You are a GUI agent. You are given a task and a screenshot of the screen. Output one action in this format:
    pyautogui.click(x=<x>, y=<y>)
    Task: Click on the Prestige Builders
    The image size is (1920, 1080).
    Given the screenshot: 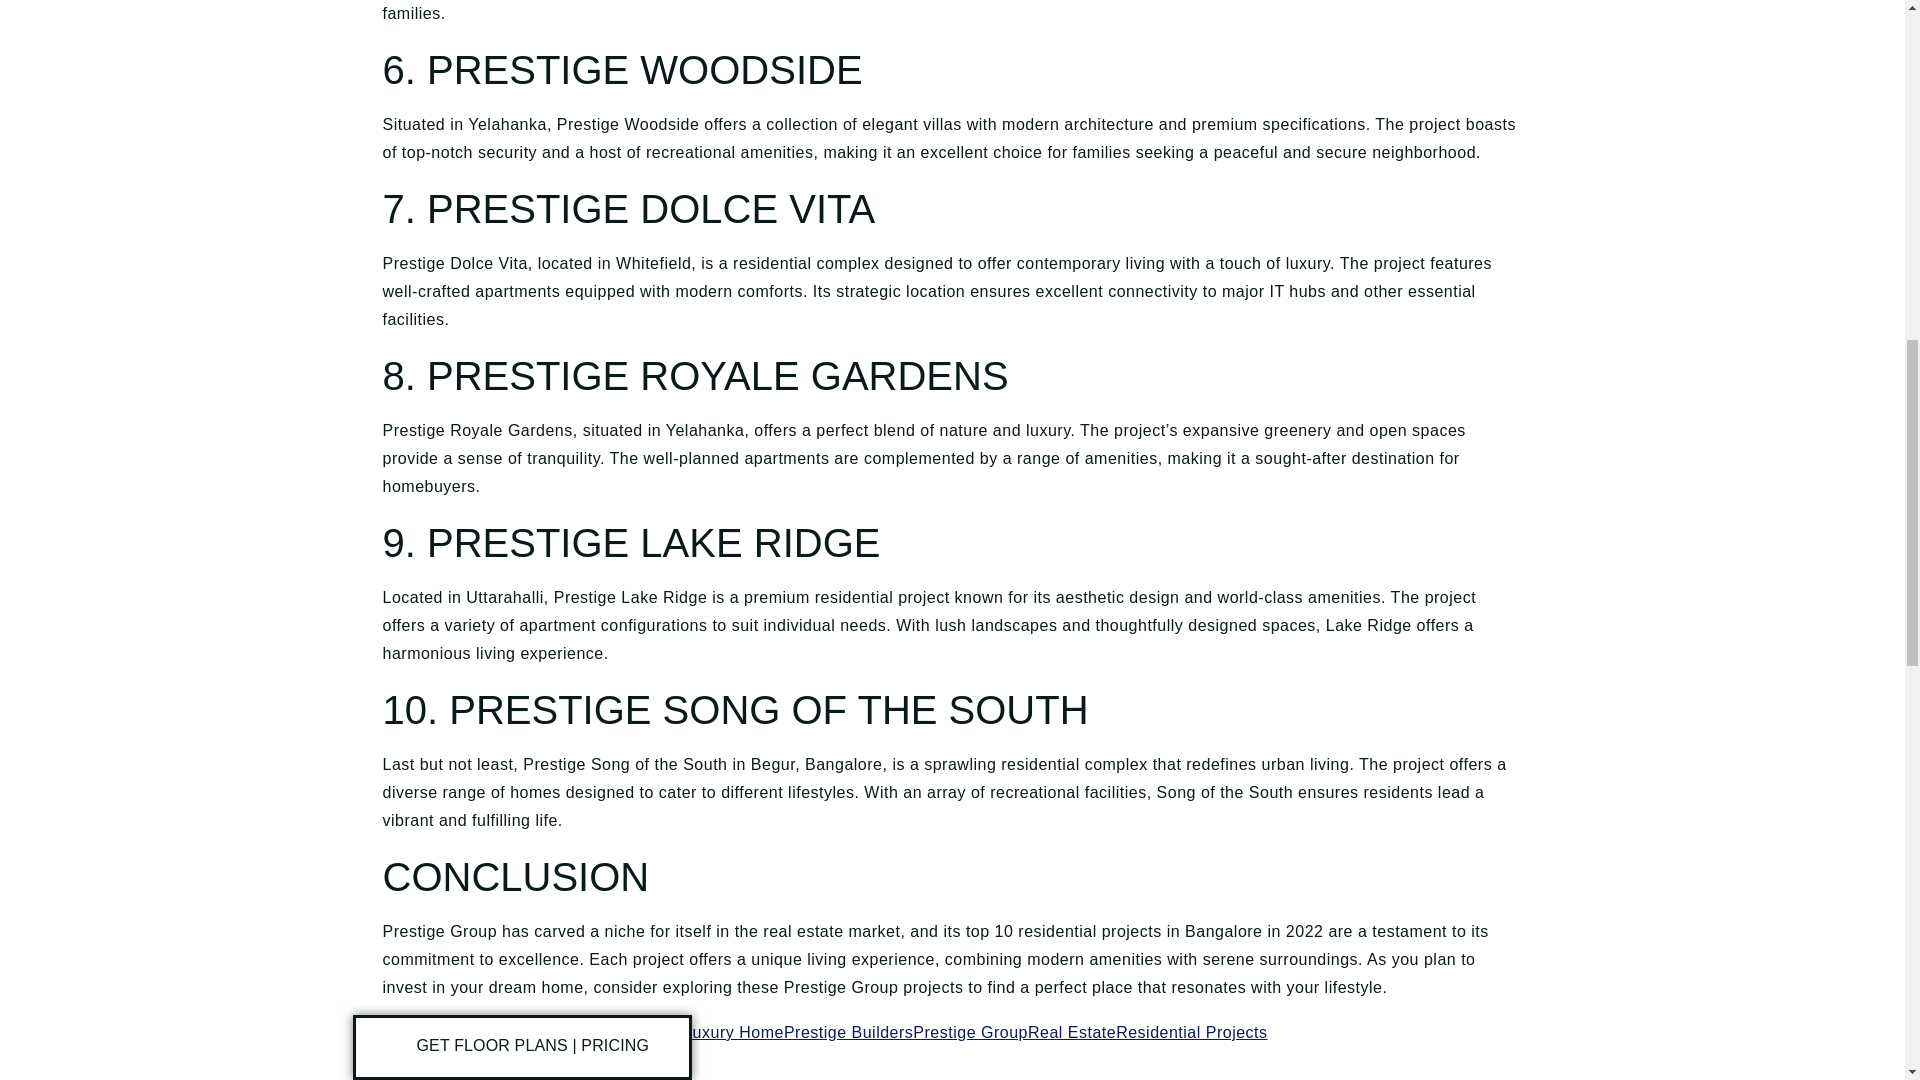 What is the action you would take?
    pyautogui.click(x=848, y=1032)
    